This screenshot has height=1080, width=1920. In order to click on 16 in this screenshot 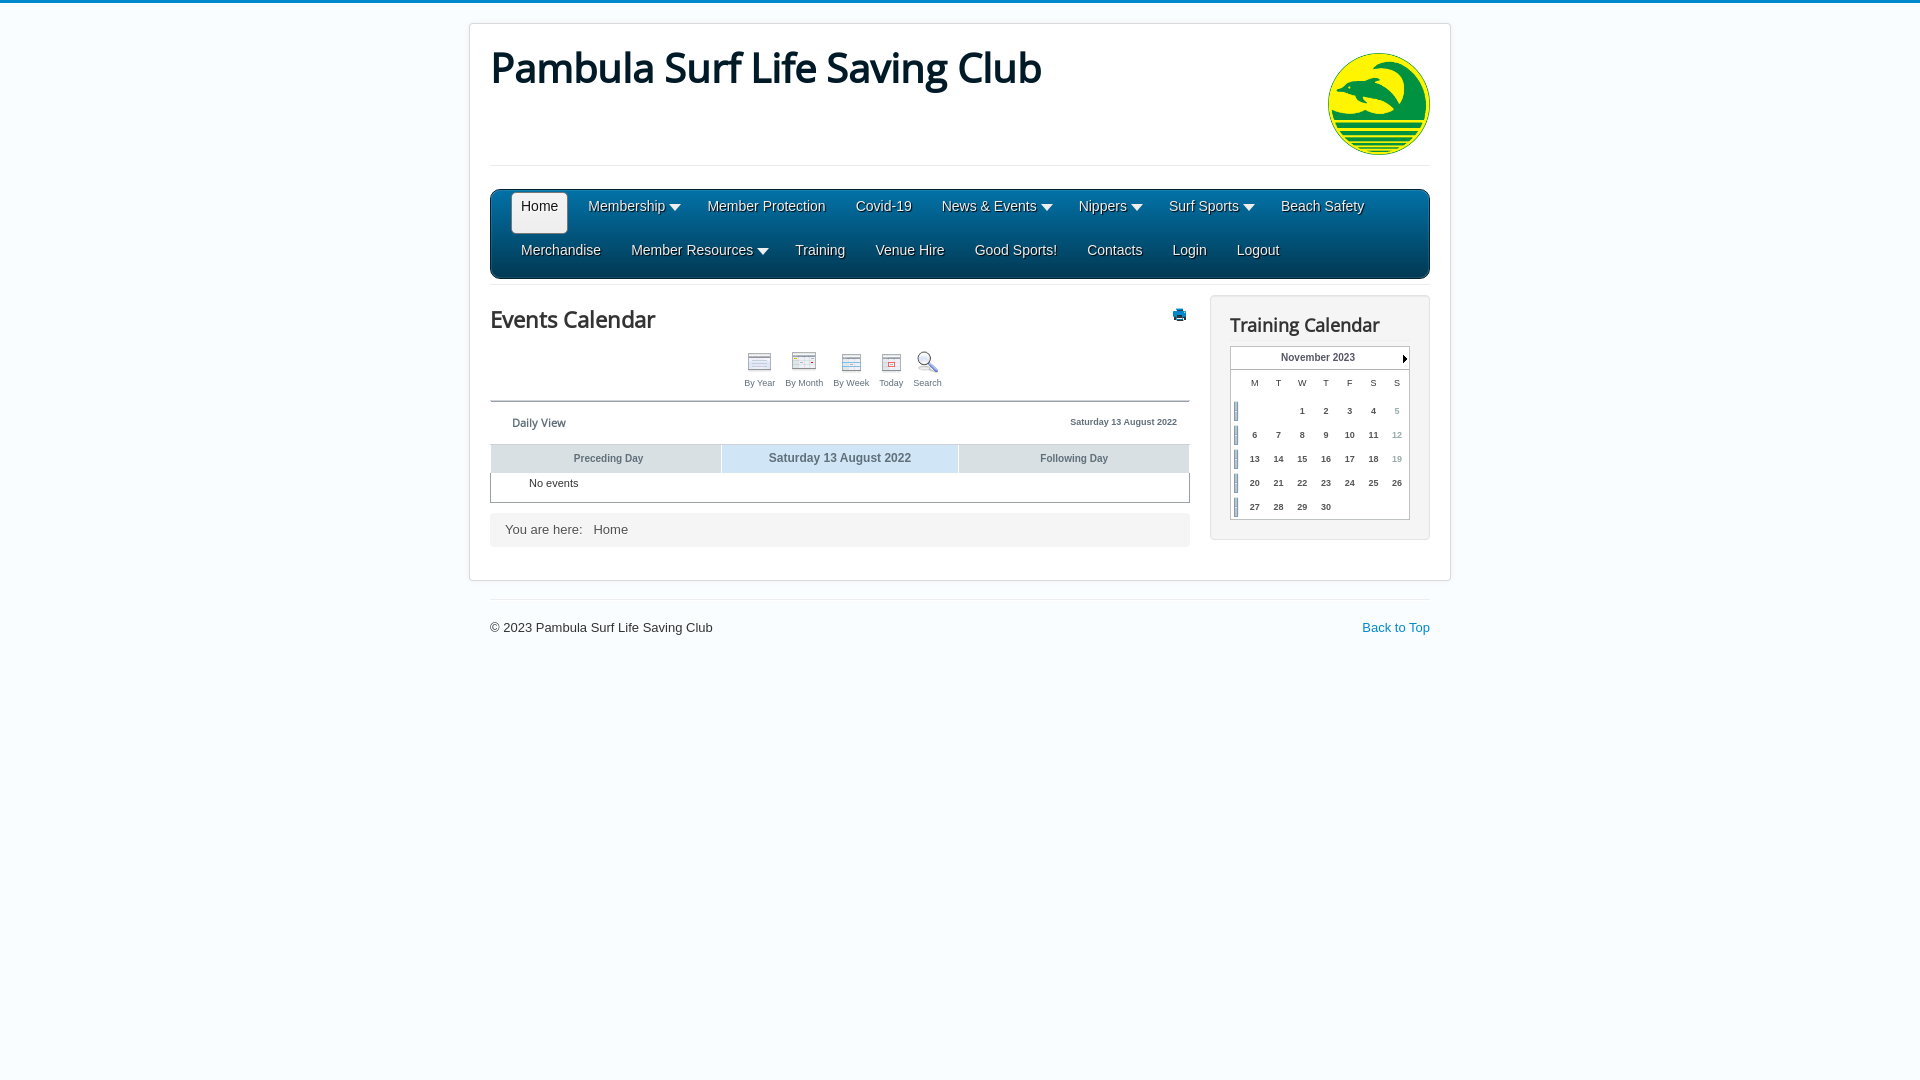, I will do `click(1326, 459)`.